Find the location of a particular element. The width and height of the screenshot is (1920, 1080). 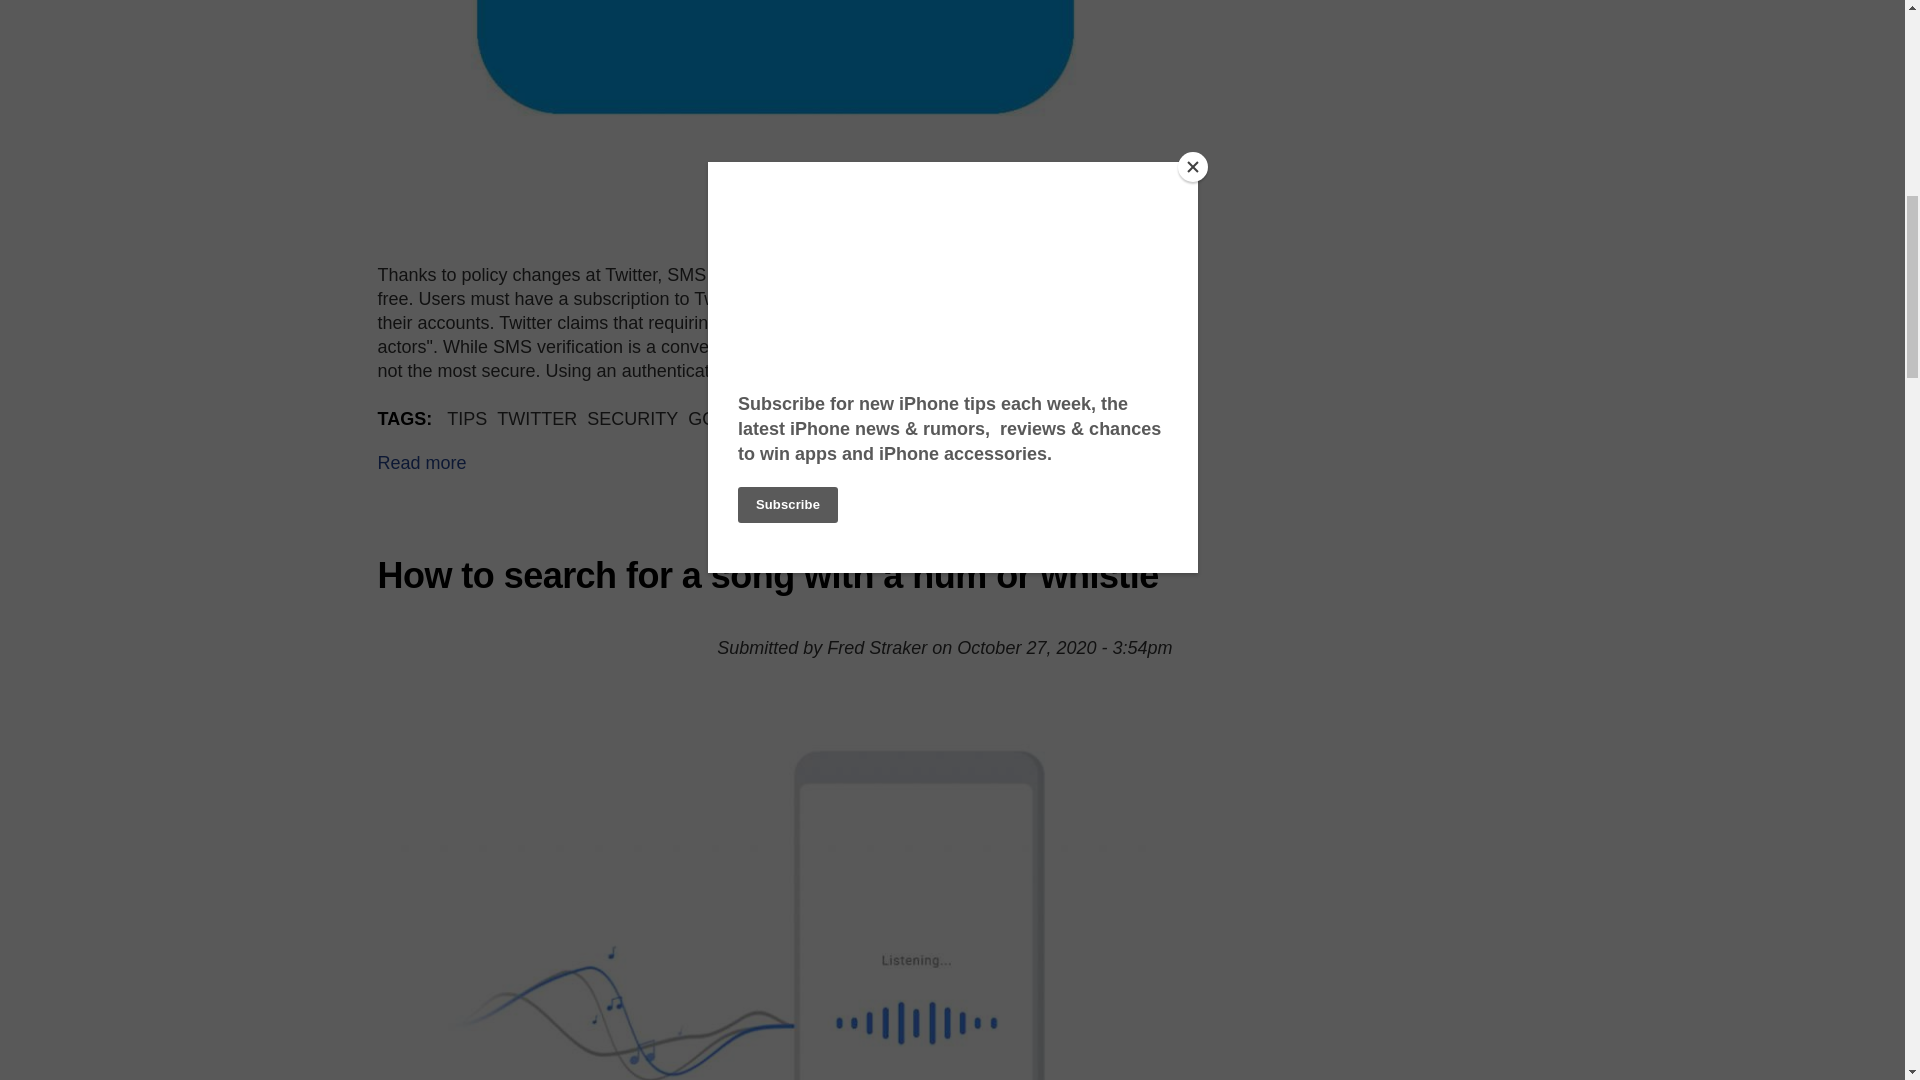

How to search for a song with a hum or whistle is located at coordinates (768, 576).